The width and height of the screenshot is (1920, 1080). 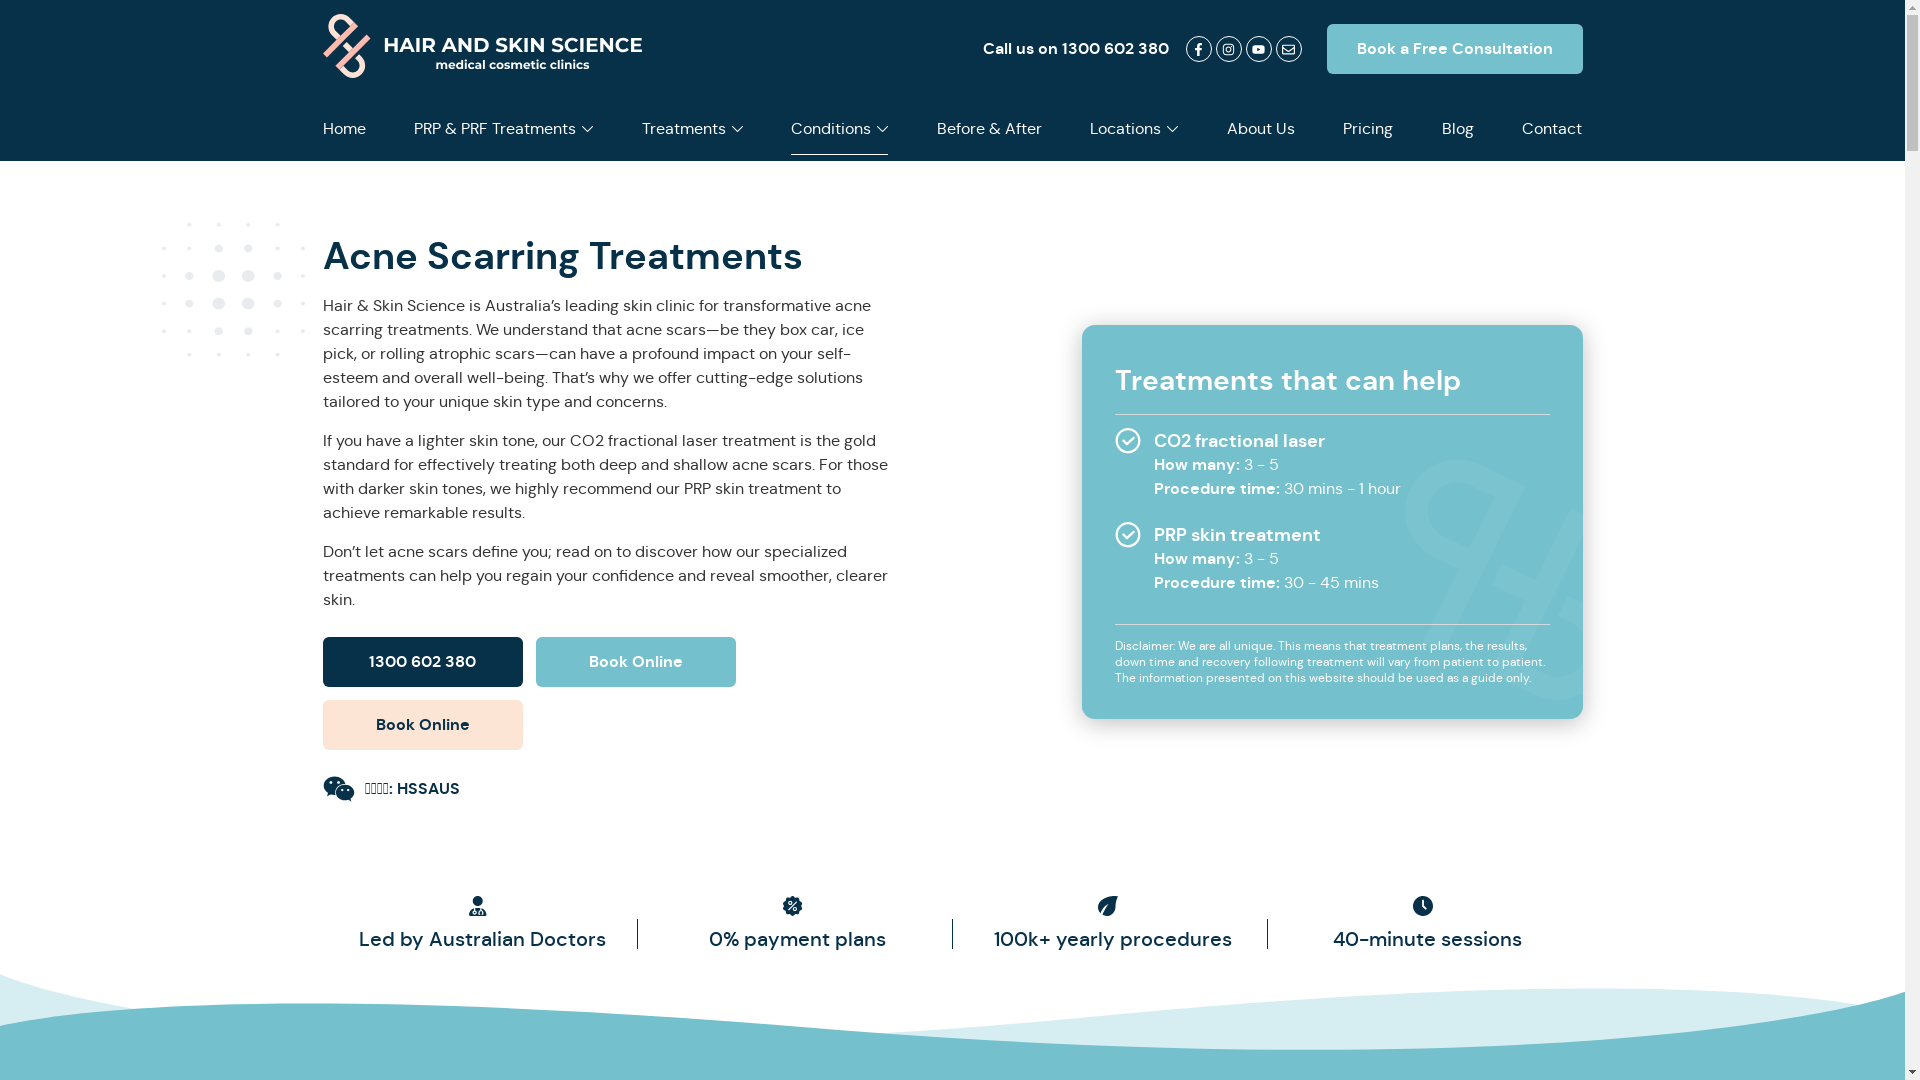 What do you see at coordinates (636, 662) in the screenshot?
I see `Book Online` at bounding box center [636, 662].